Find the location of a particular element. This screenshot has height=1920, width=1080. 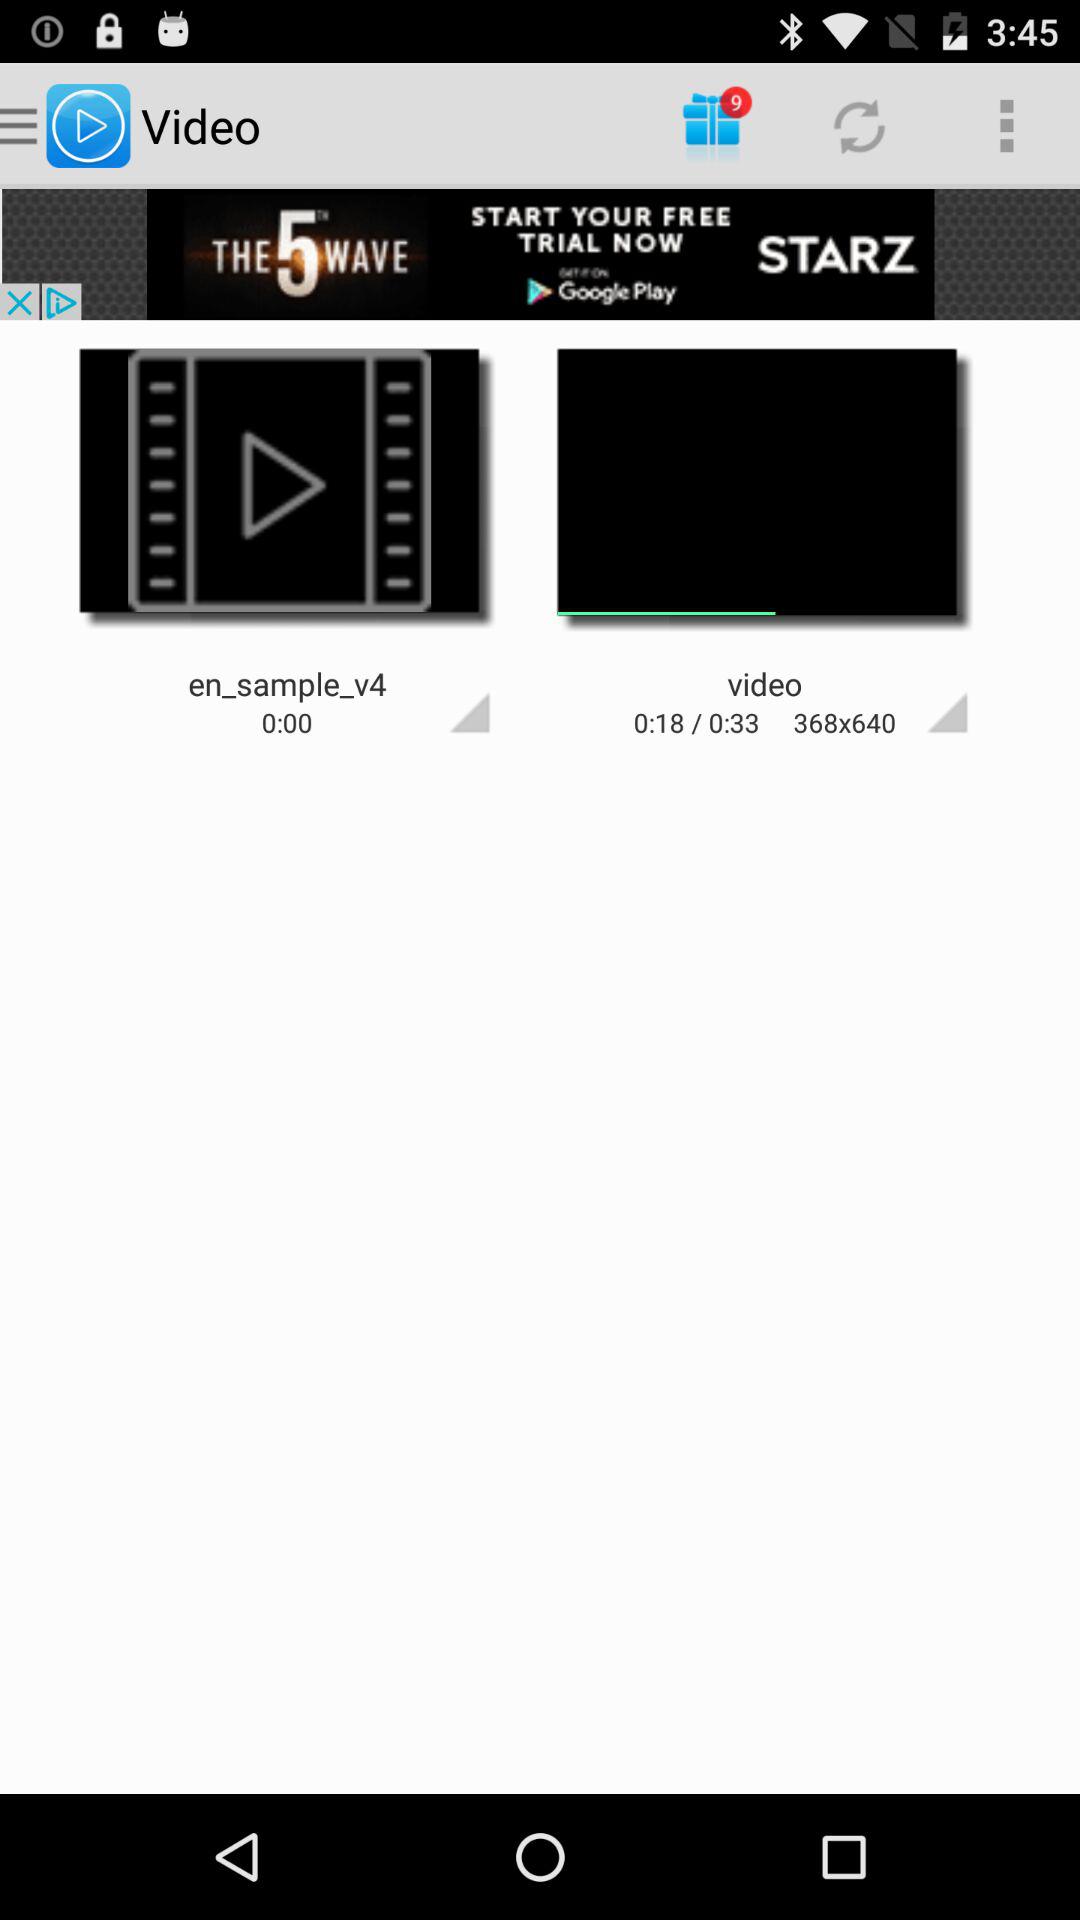

open options is located at coordinates (434, 677).